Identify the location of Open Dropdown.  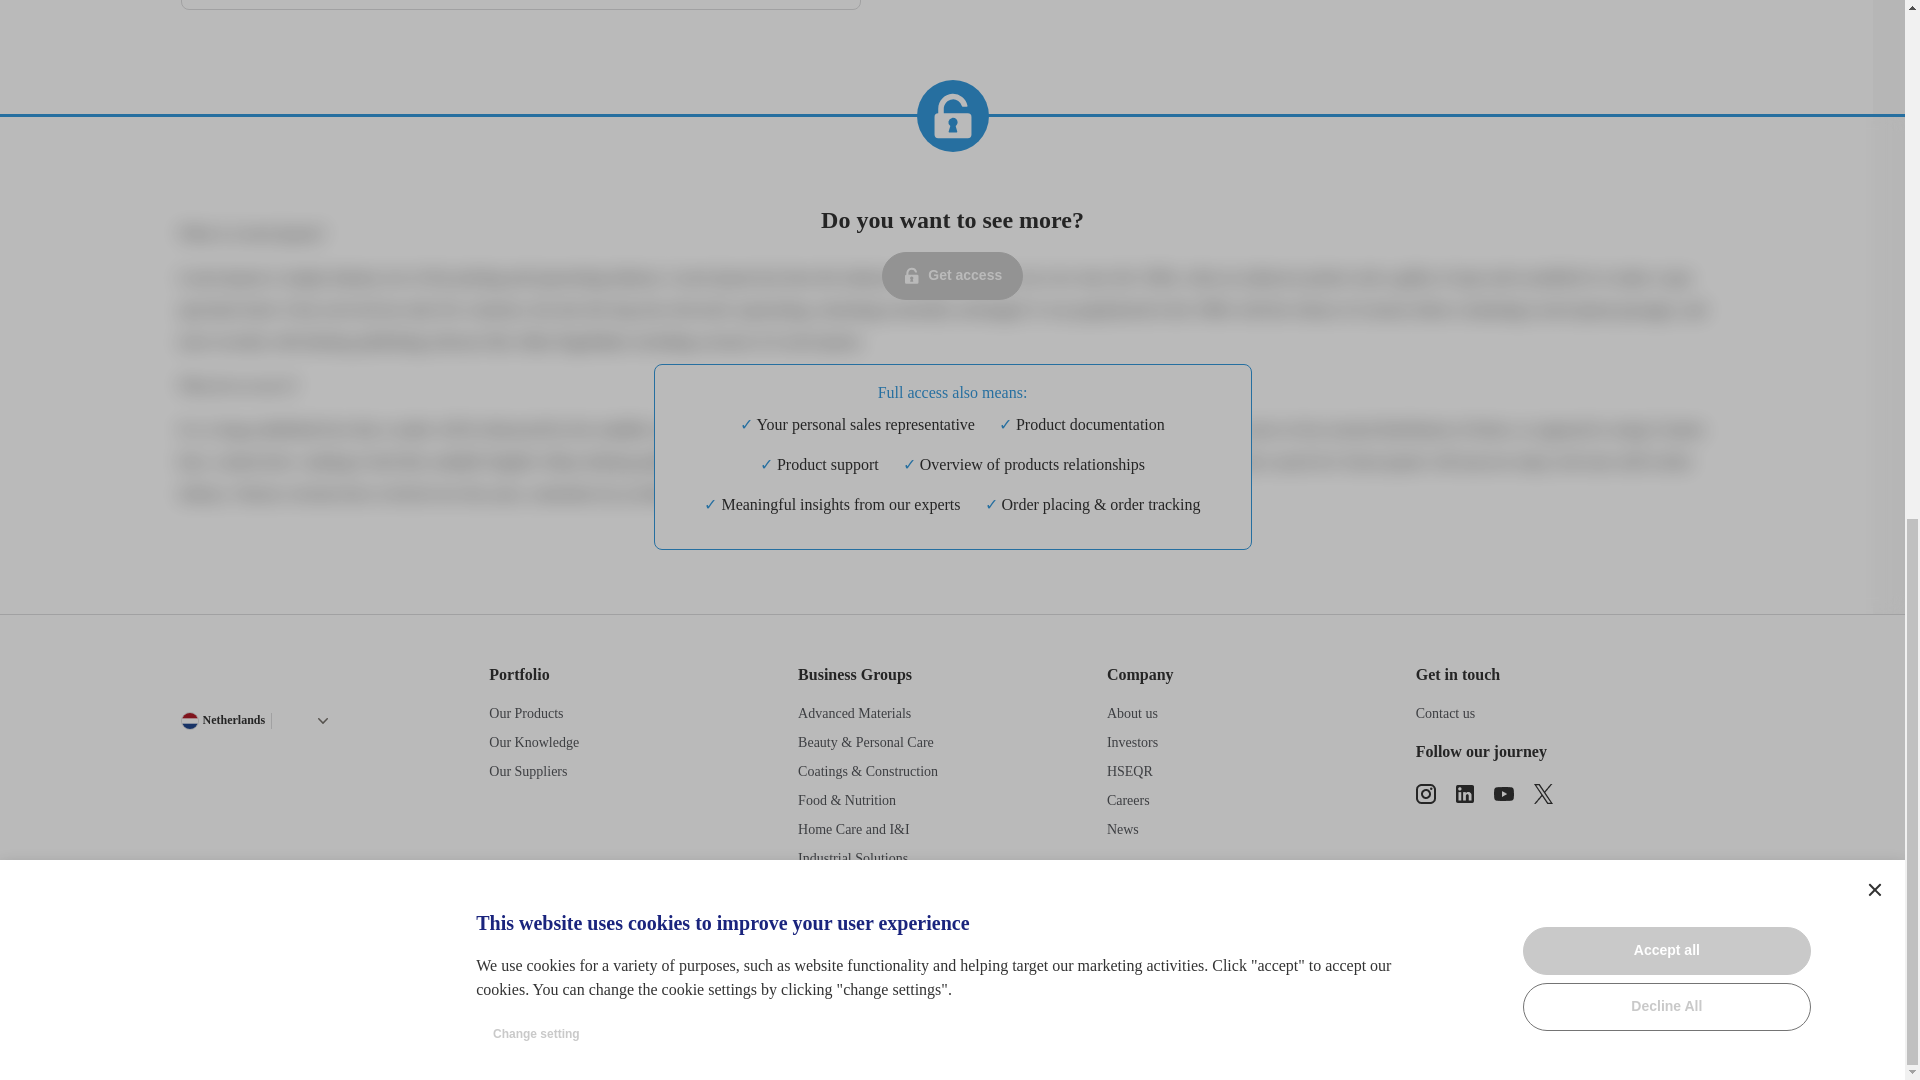
(322, 720).